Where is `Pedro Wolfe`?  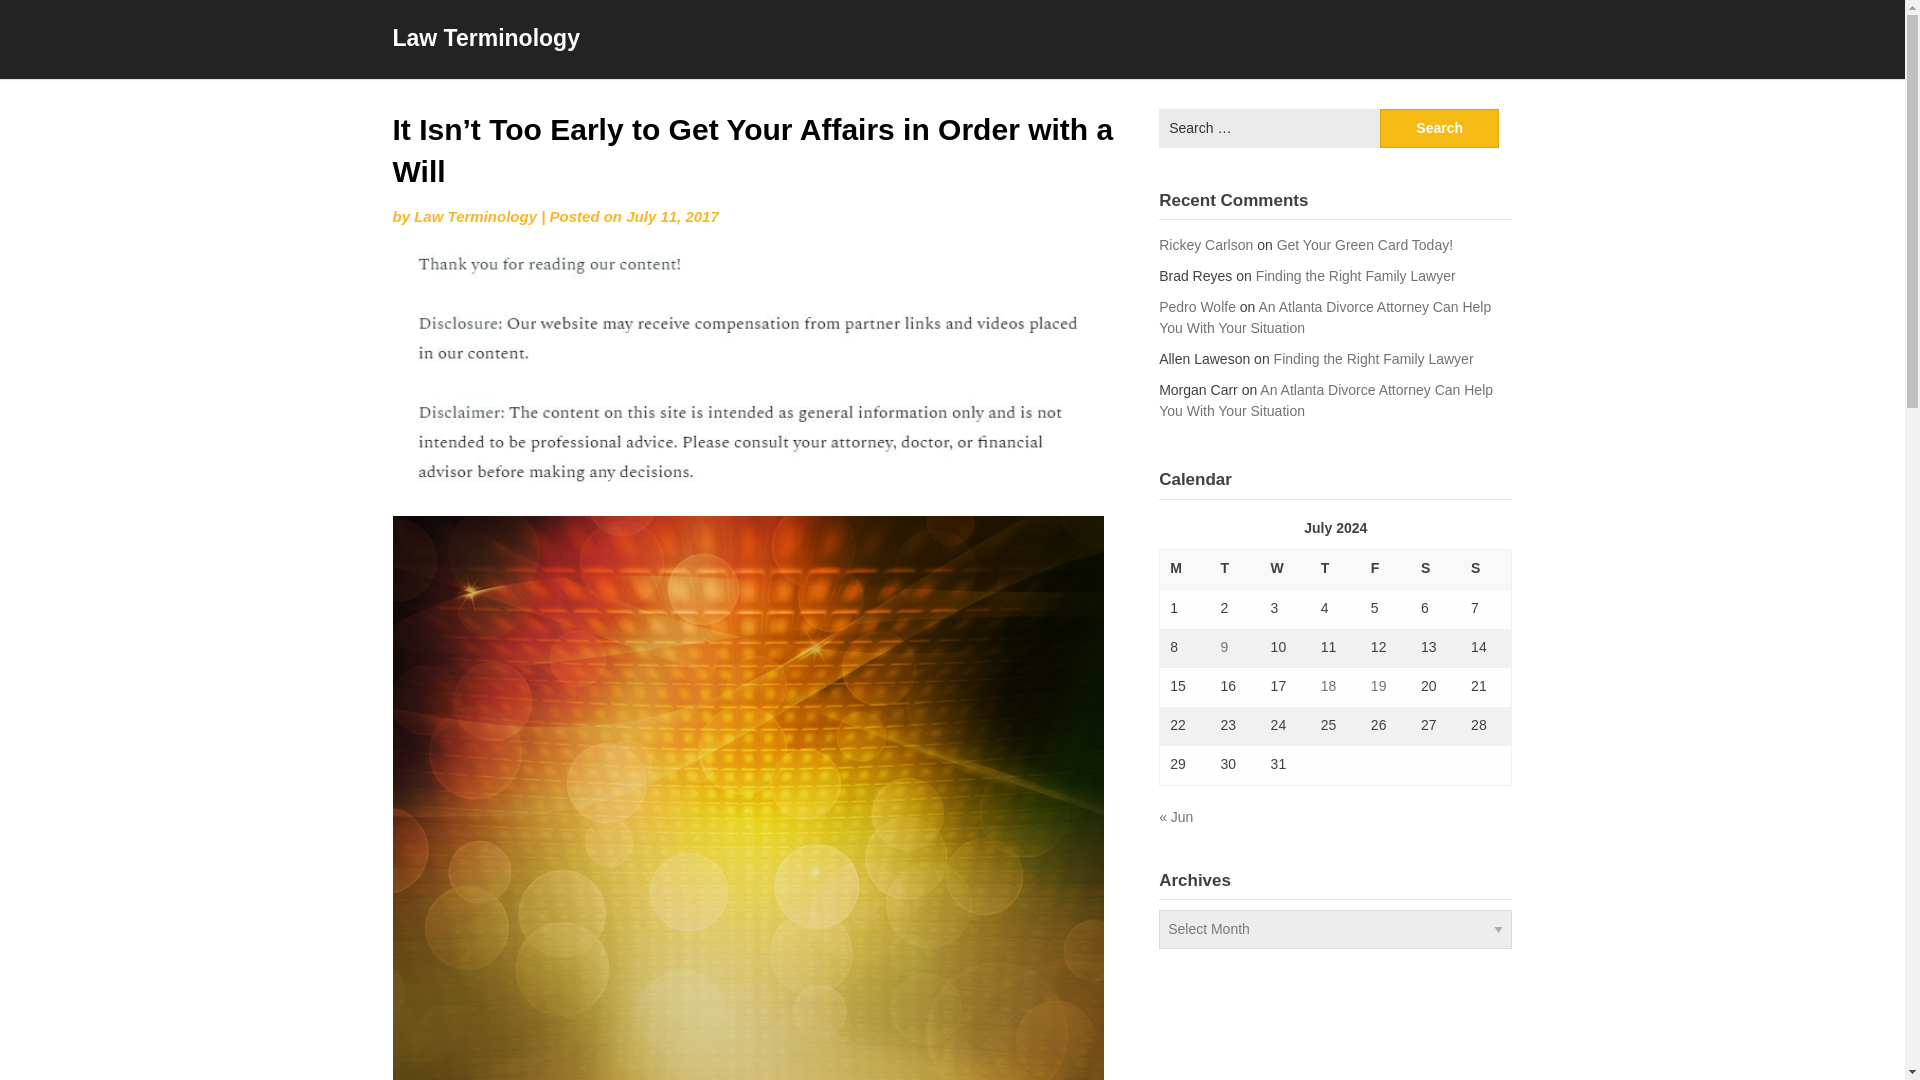
Pedro Wolfe is located at coordinates (1198, 307).